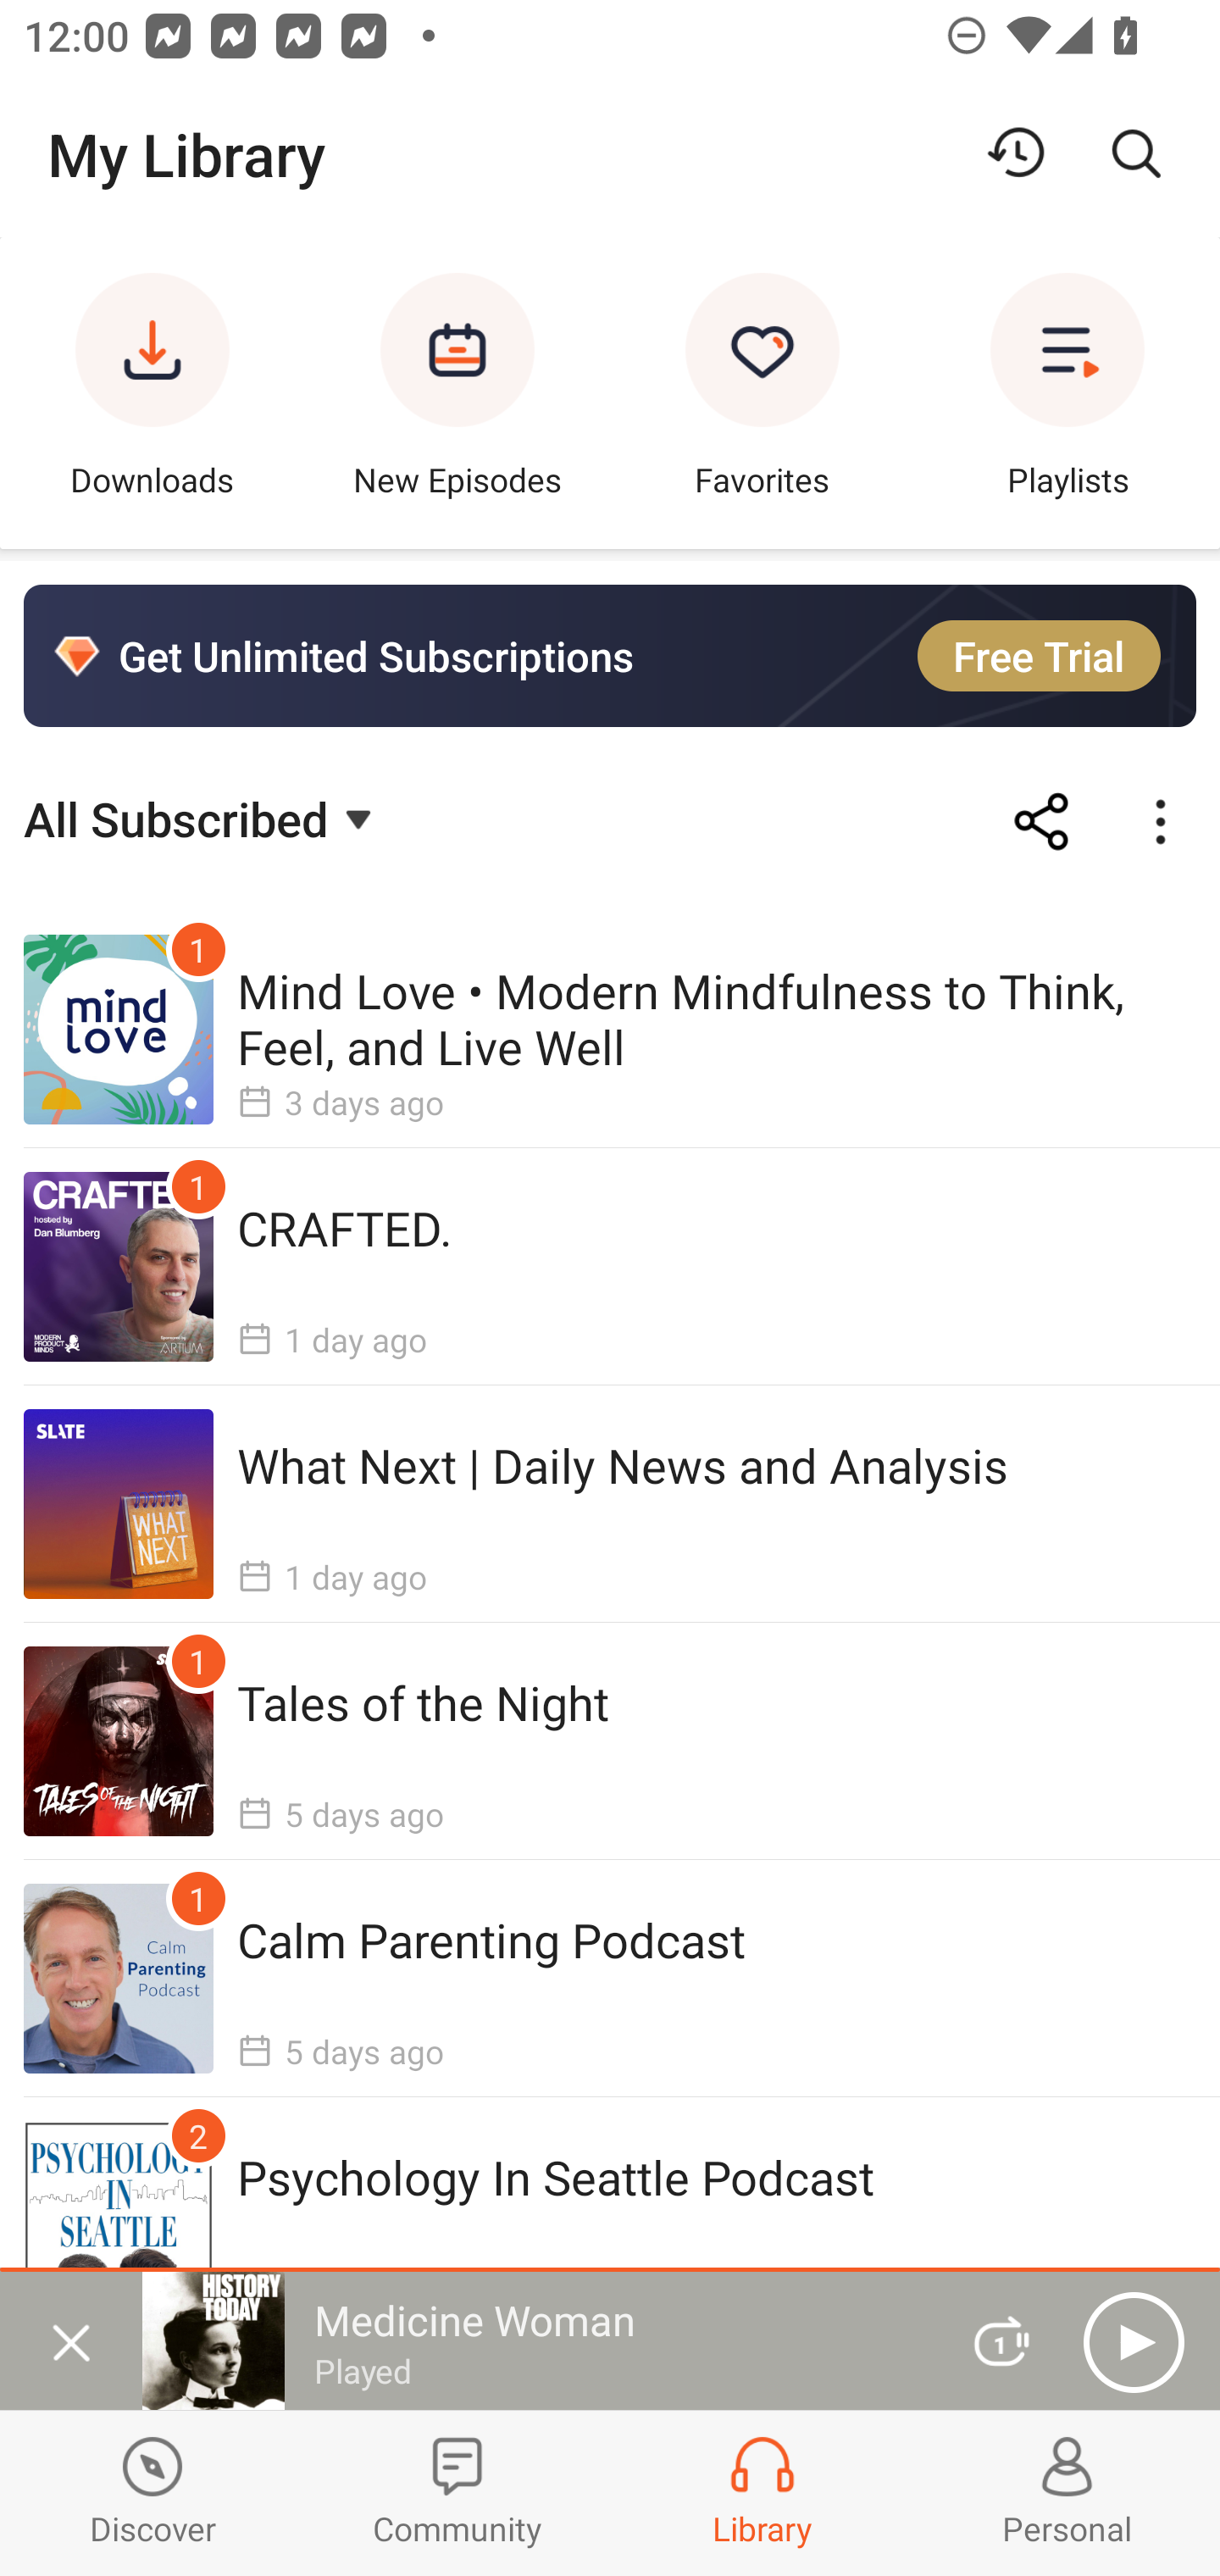  What do you see at coordinates (1067, 392) in the screenshot?
I see `Playlists` at bounding box center [1067, 392].